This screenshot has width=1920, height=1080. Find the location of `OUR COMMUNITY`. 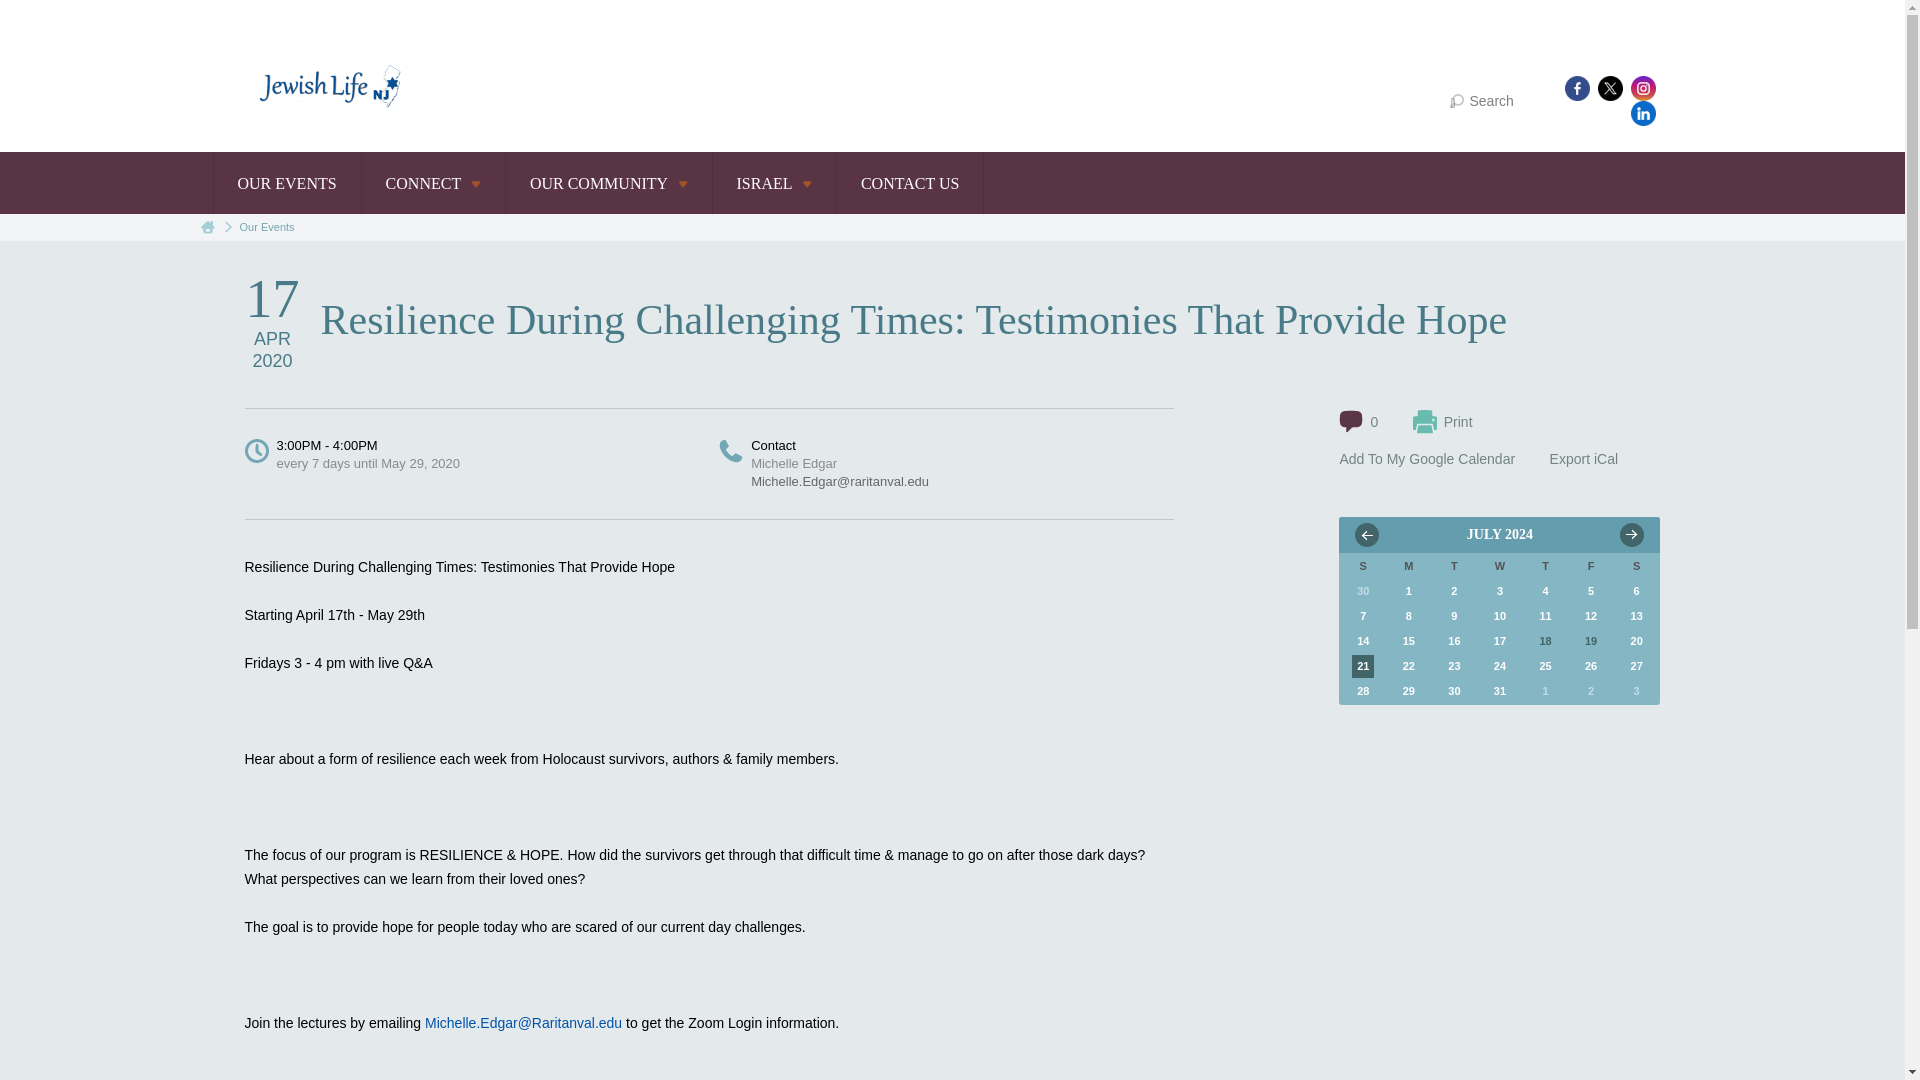

OUR COMMUNITY is located at coordinates (609, 182).